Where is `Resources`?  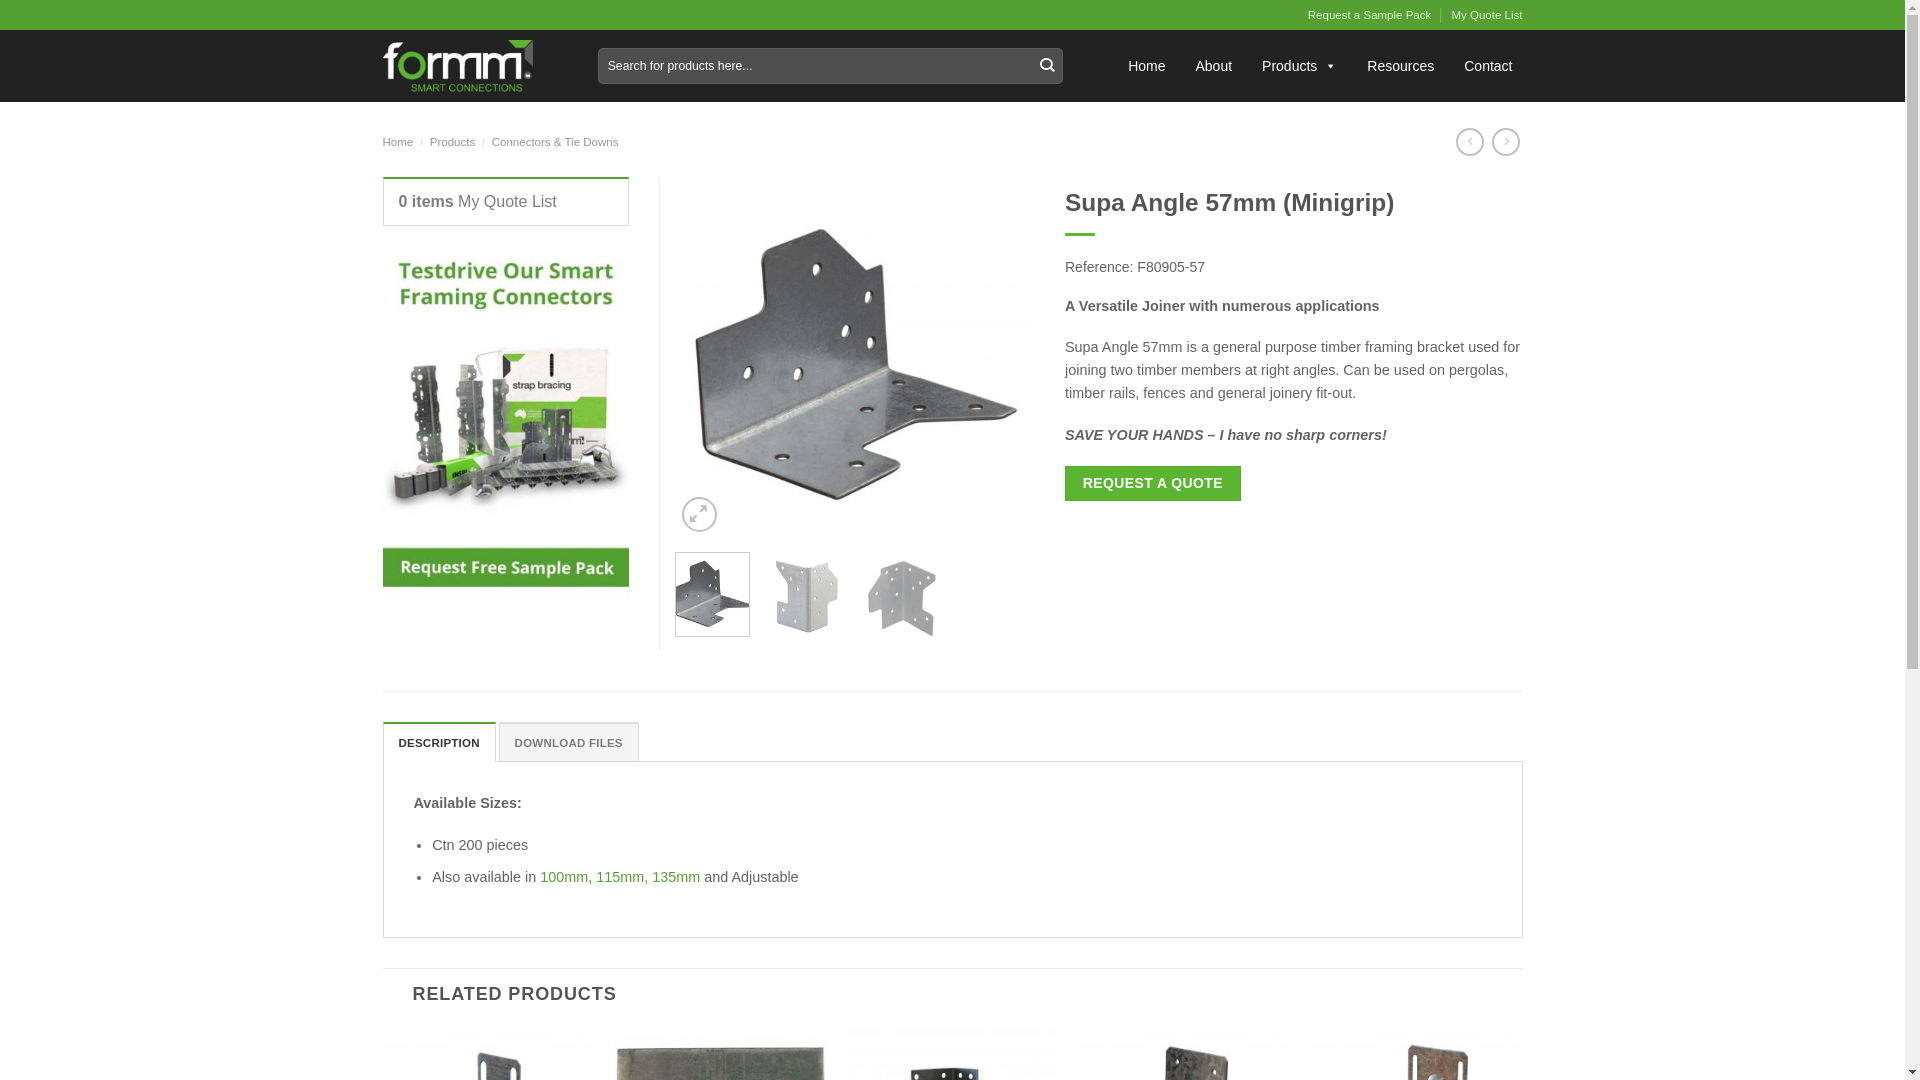 Resources is located at coordinates (1400, 66).